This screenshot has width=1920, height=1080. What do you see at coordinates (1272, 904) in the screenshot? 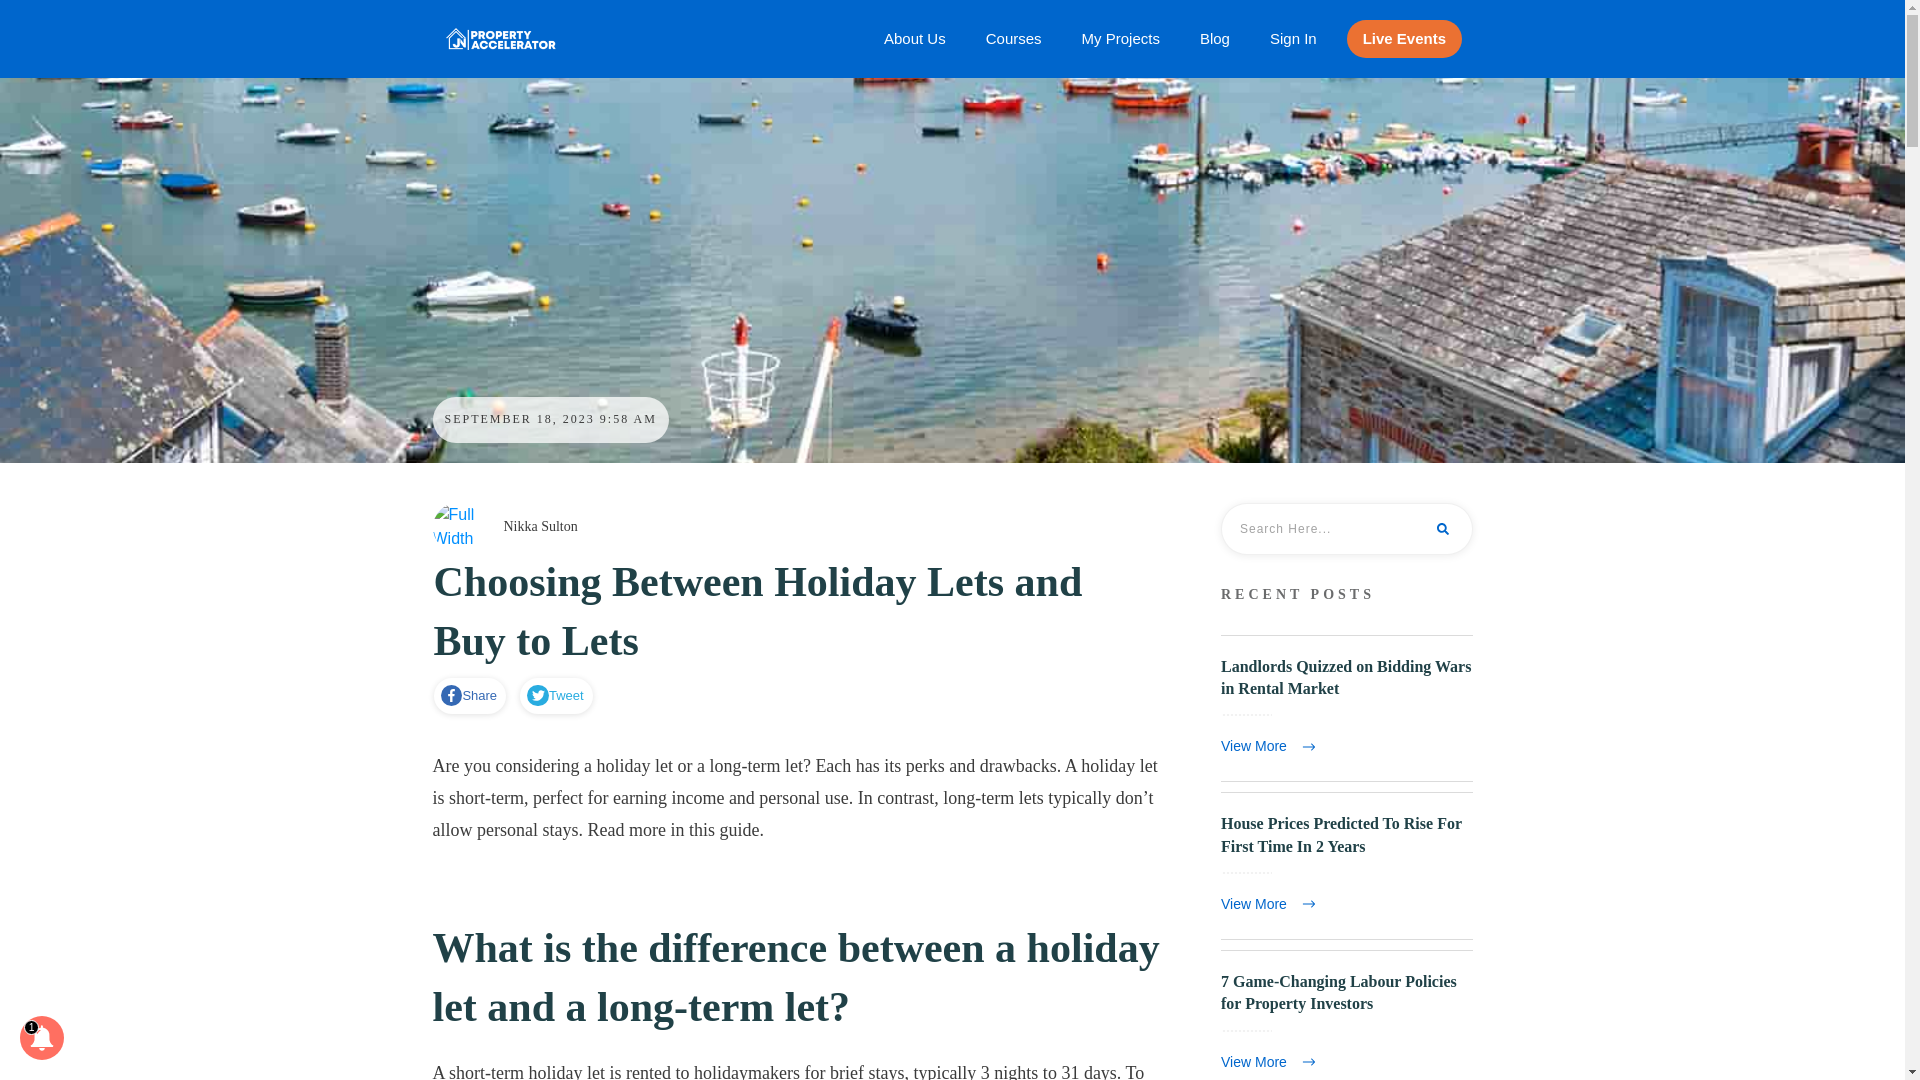
I see `View More` at bounding box center [1272, 904].